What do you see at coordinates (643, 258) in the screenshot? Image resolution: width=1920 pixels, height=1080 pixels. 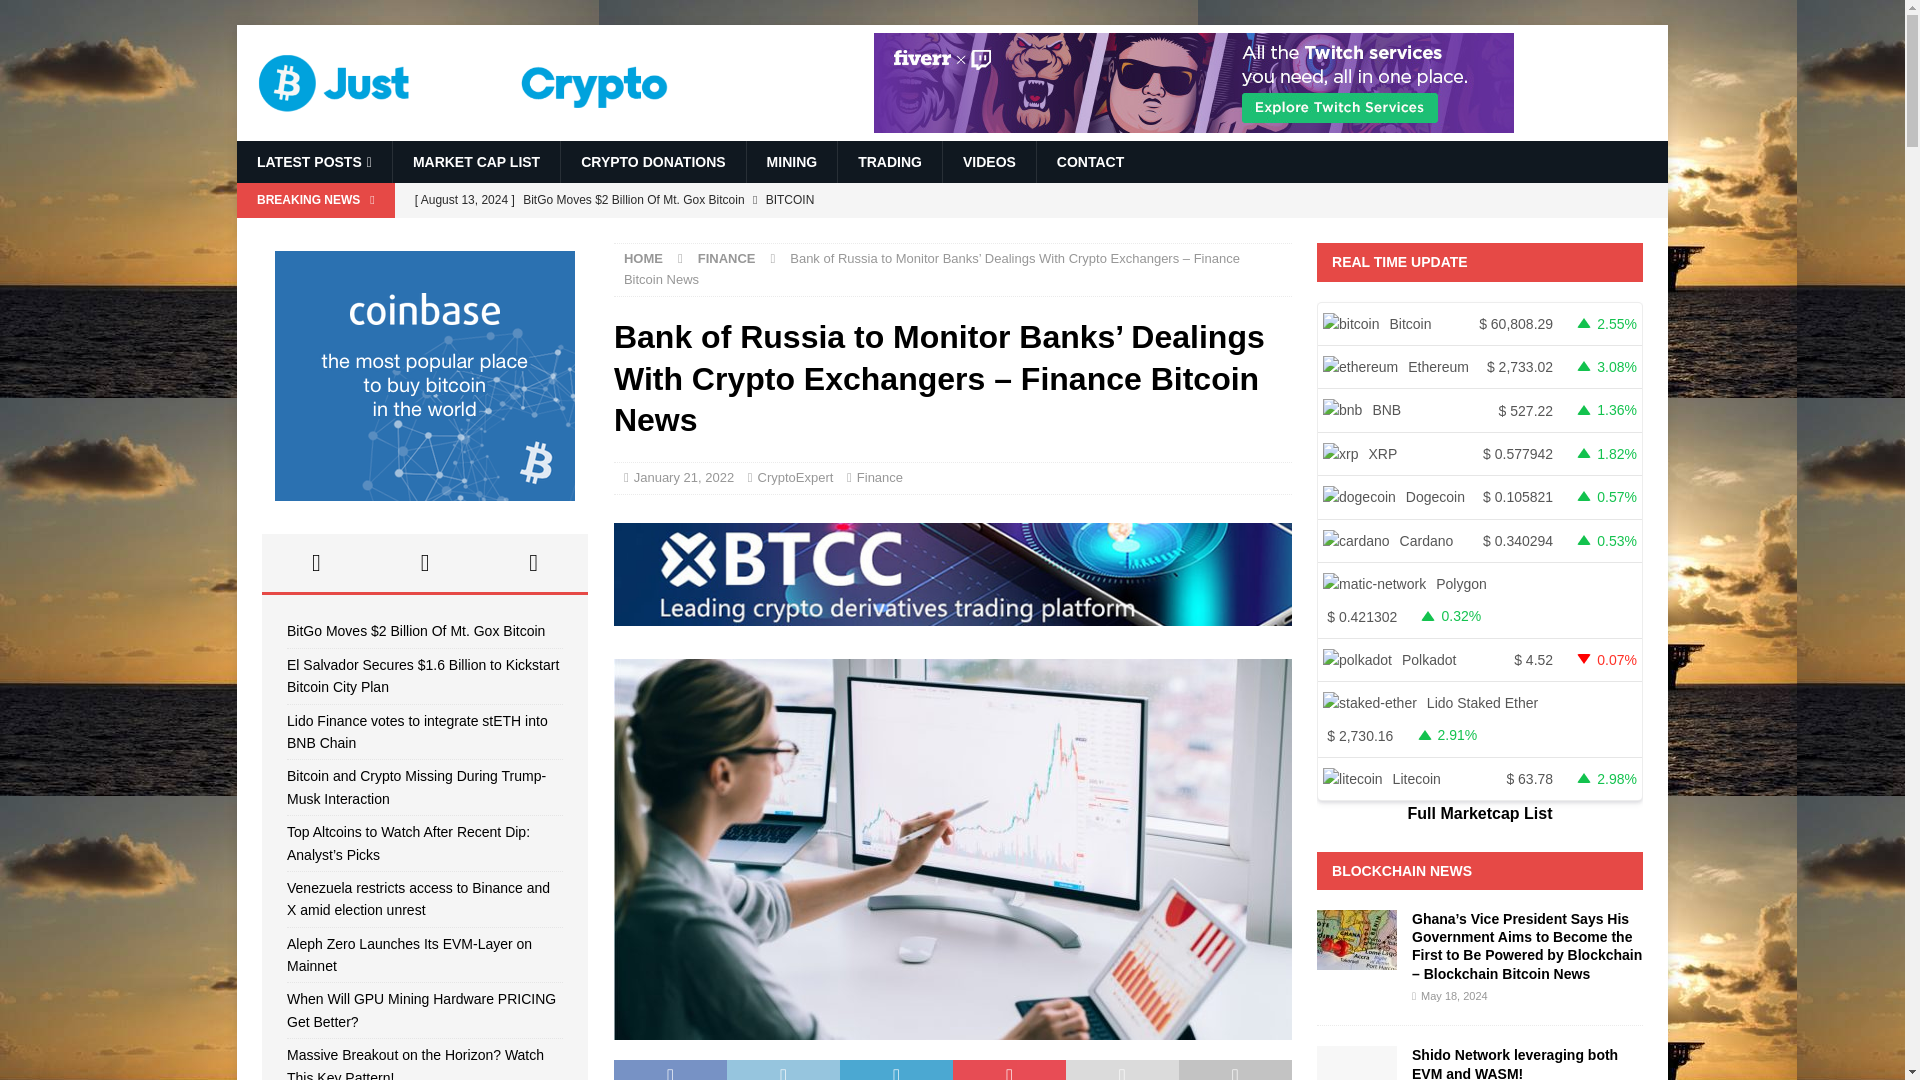 I see `HOME` at bounding box center [643, 258].